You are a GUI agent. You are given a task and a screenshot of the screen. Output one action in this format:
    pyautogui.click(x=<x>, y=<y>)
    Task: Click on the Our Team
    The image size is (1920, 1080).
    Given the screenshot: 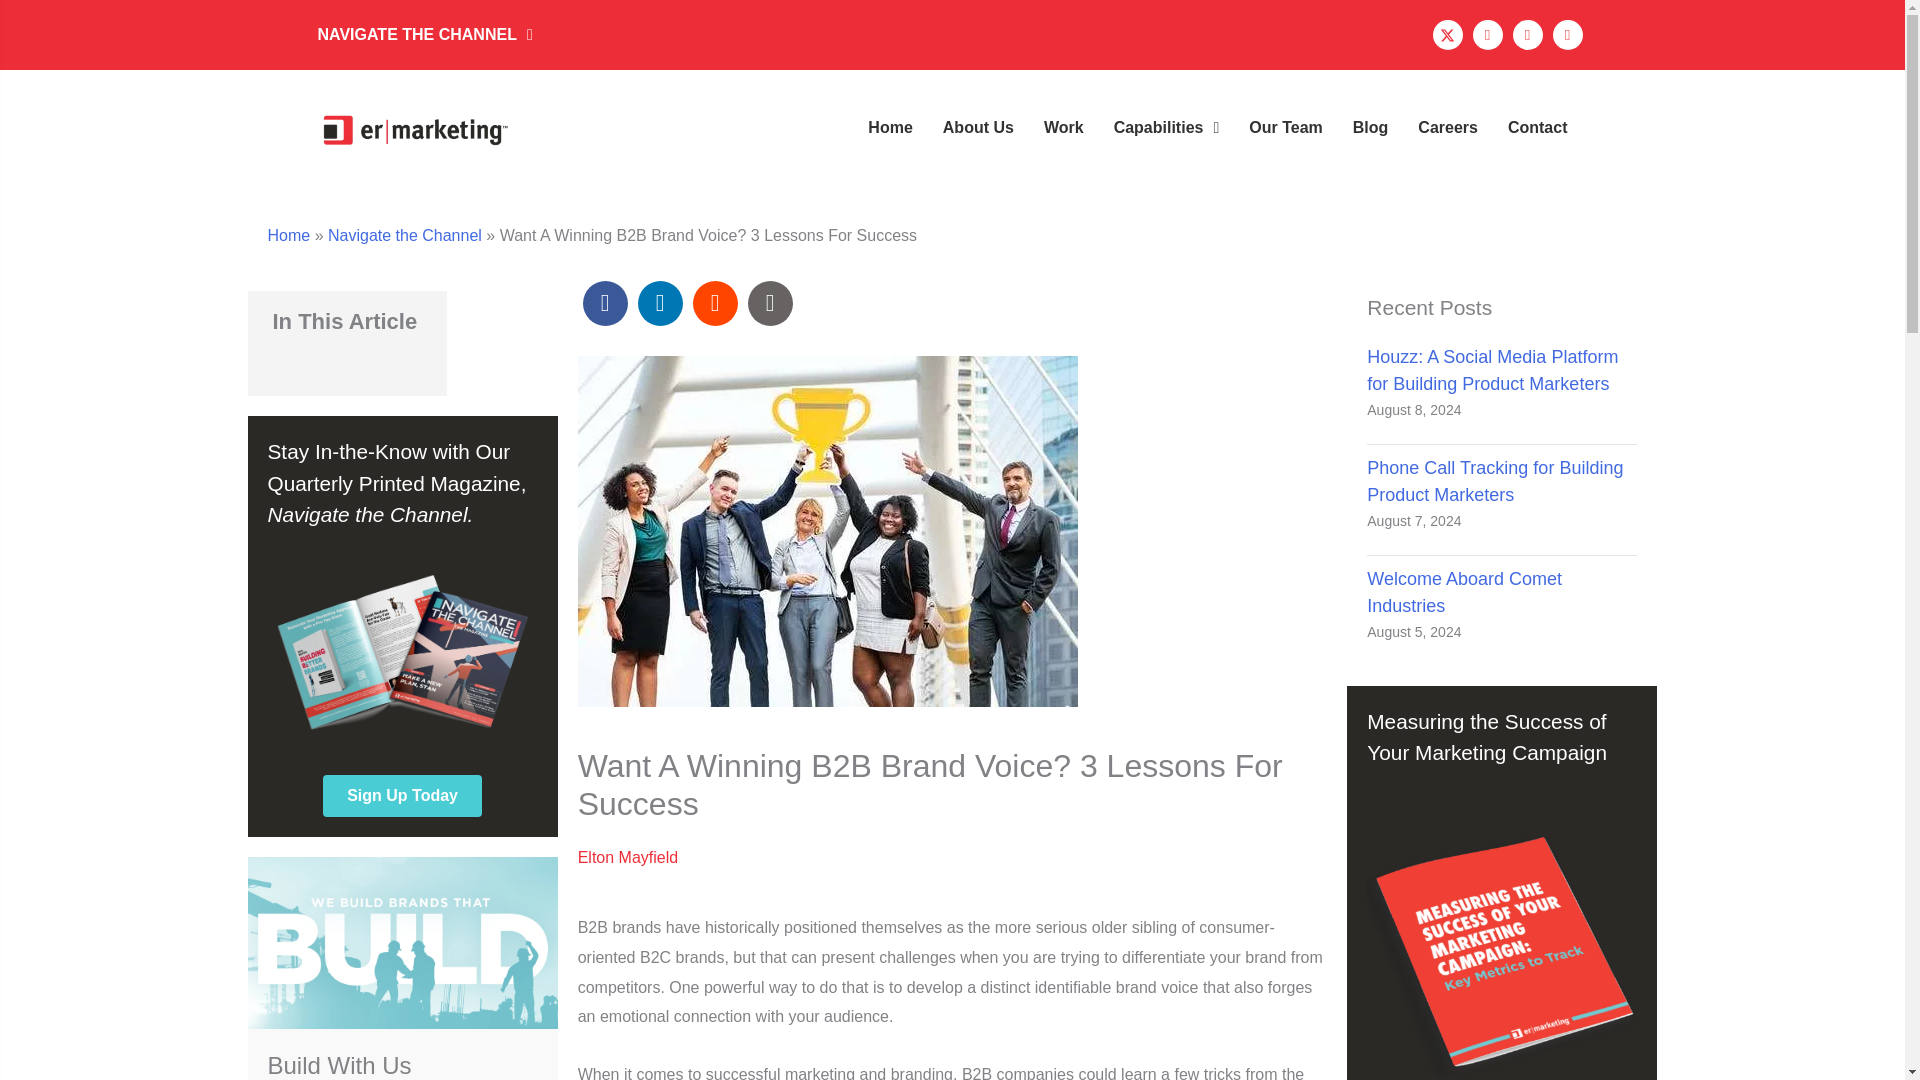 What is the action you would take?
    pyautogui.click(x=1285, y=128)
    